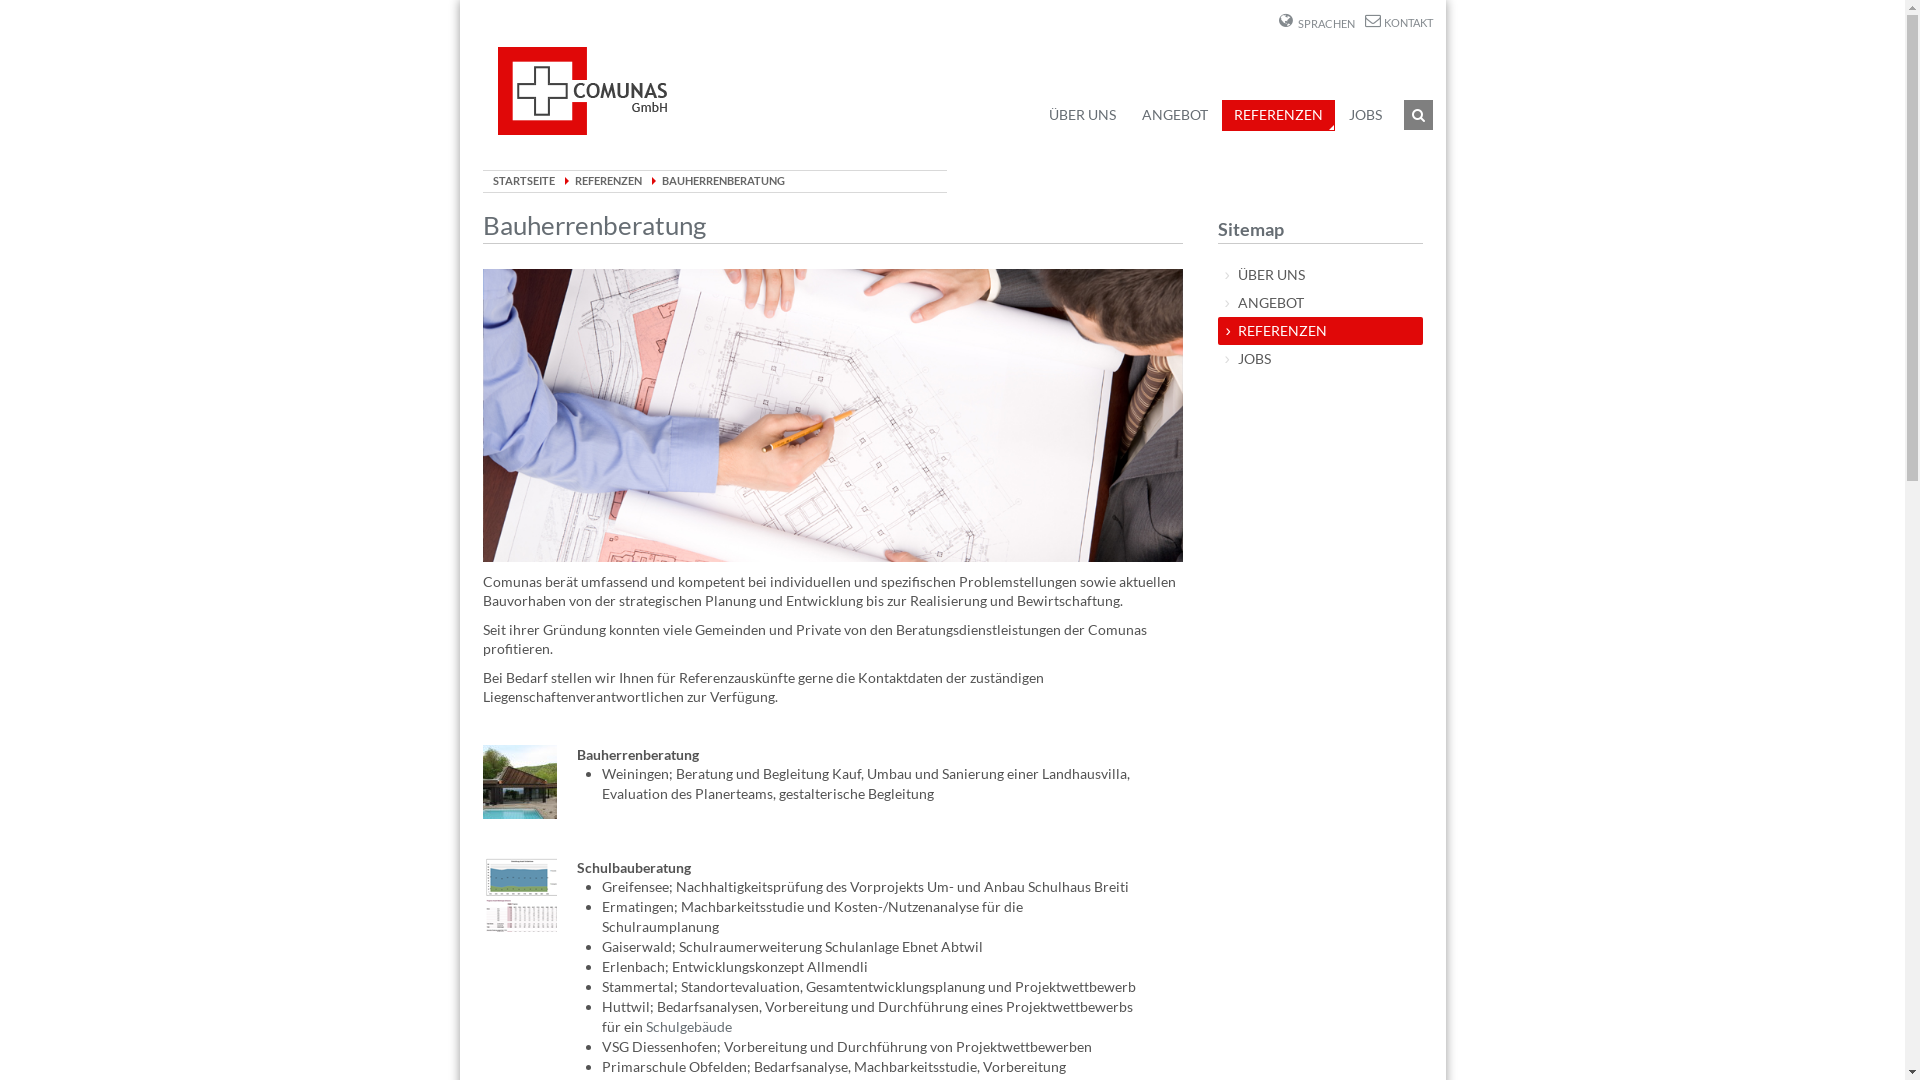 The image size is (1920, 1080). Describe the element at coordinates (519, 780) in the screenshot. I see `Webseite der Architekten` at that location.